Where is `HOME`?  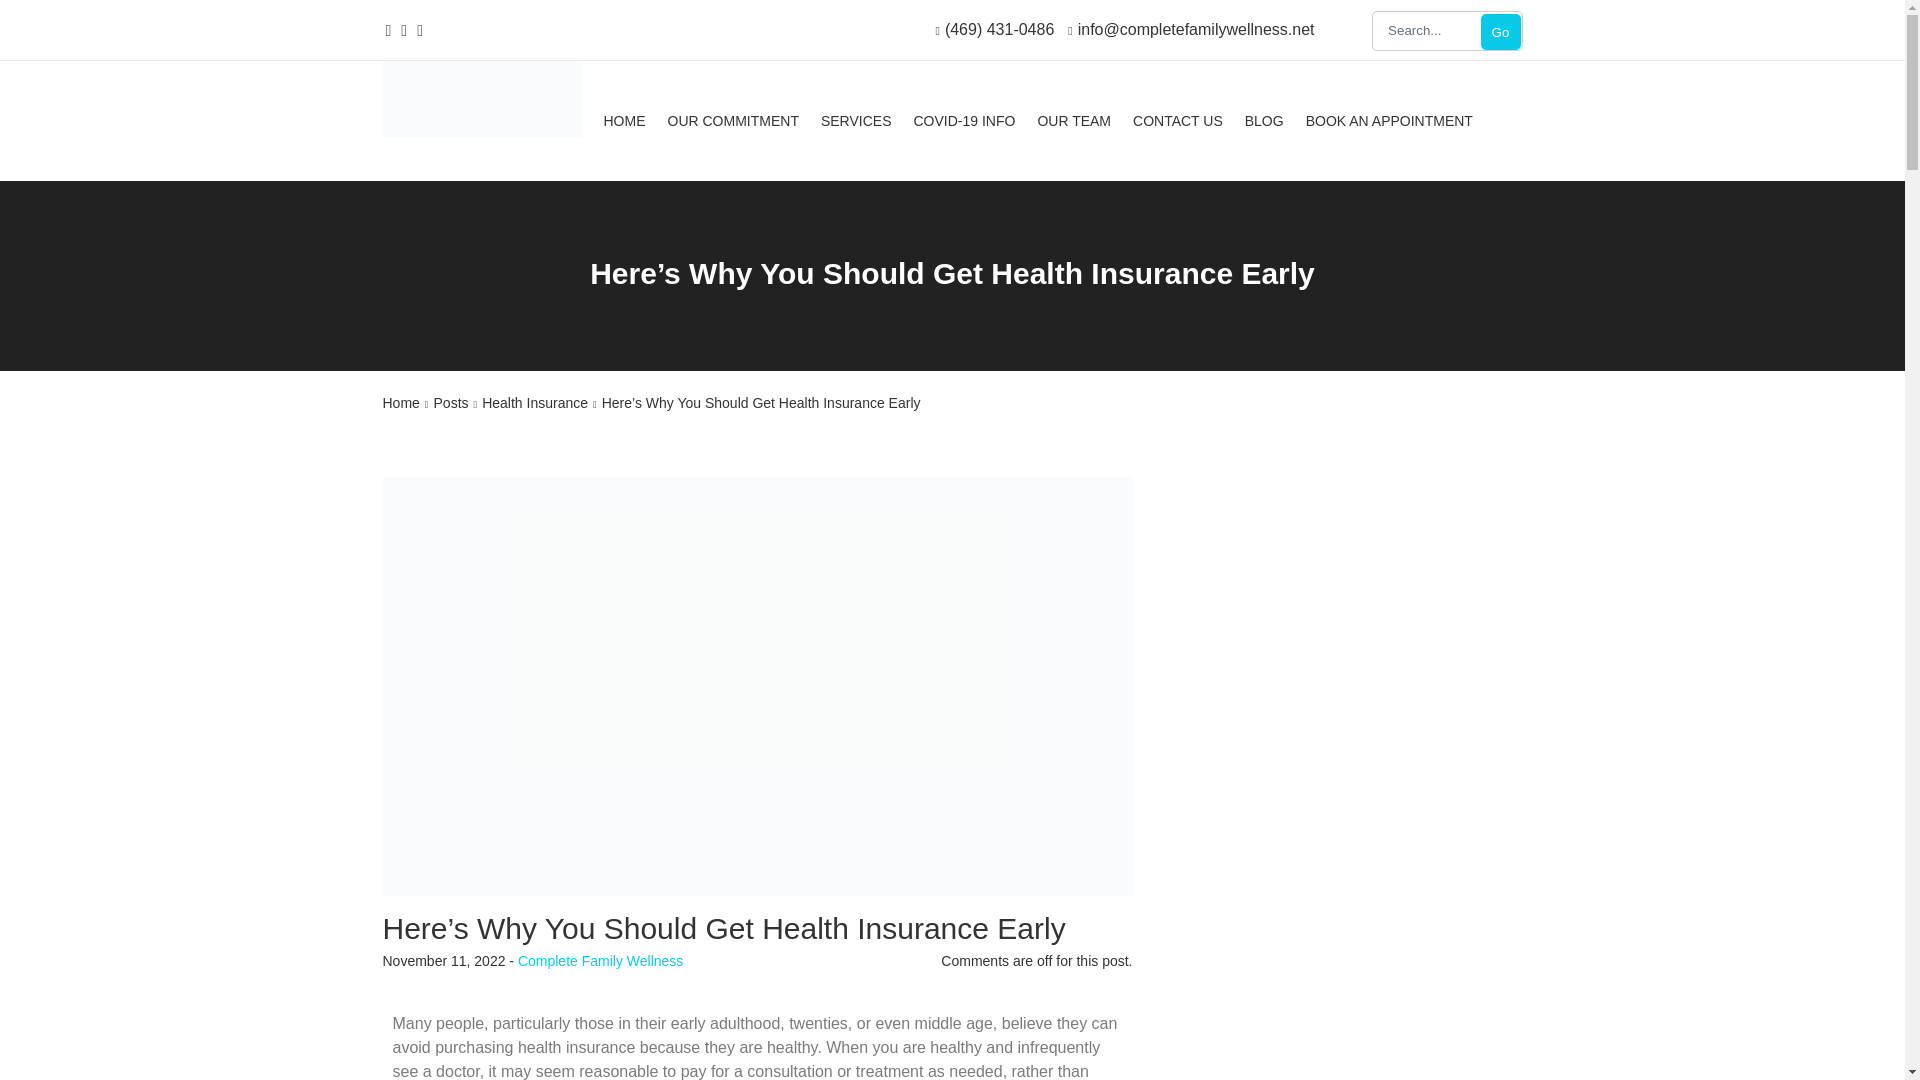
HOME is located at coordinates (624, 124).